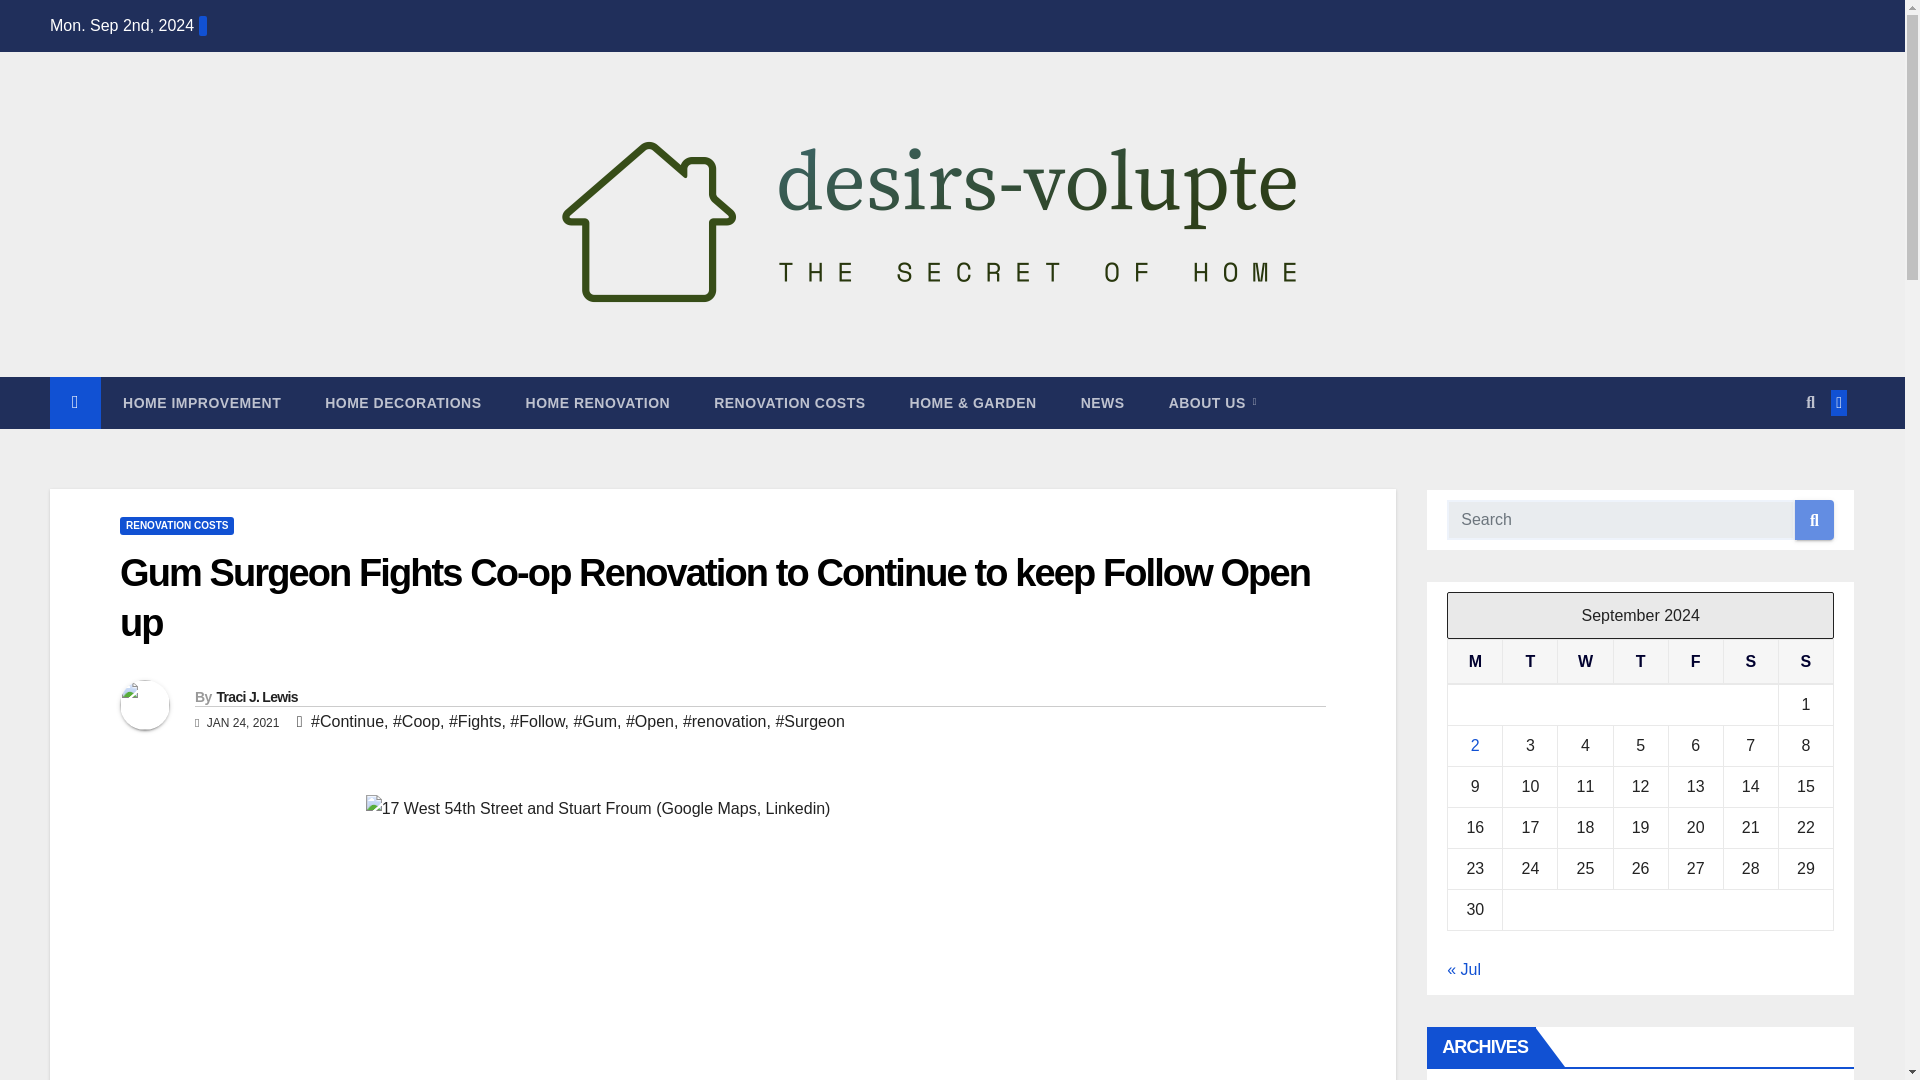  I want to click on RENOVATION COSTS, so click(789, 402).